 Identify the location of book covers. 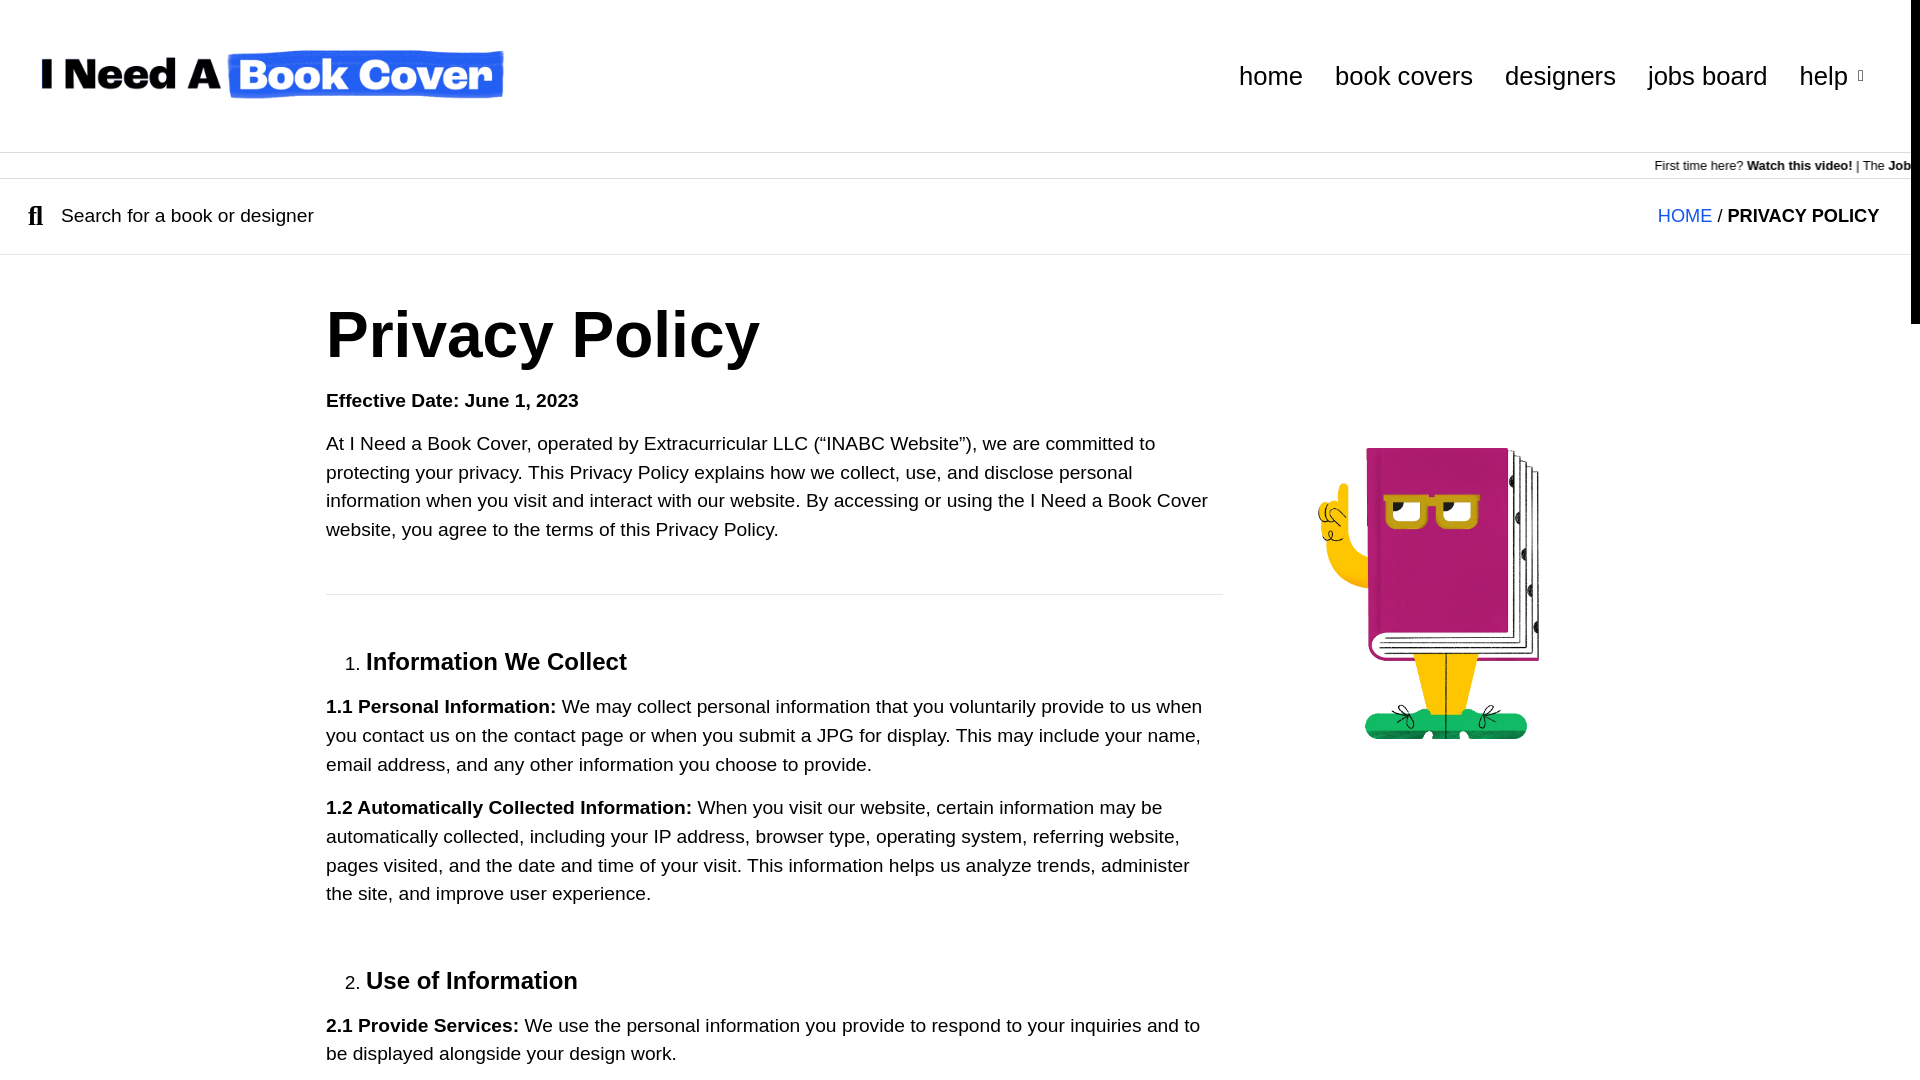
(1403, 76).